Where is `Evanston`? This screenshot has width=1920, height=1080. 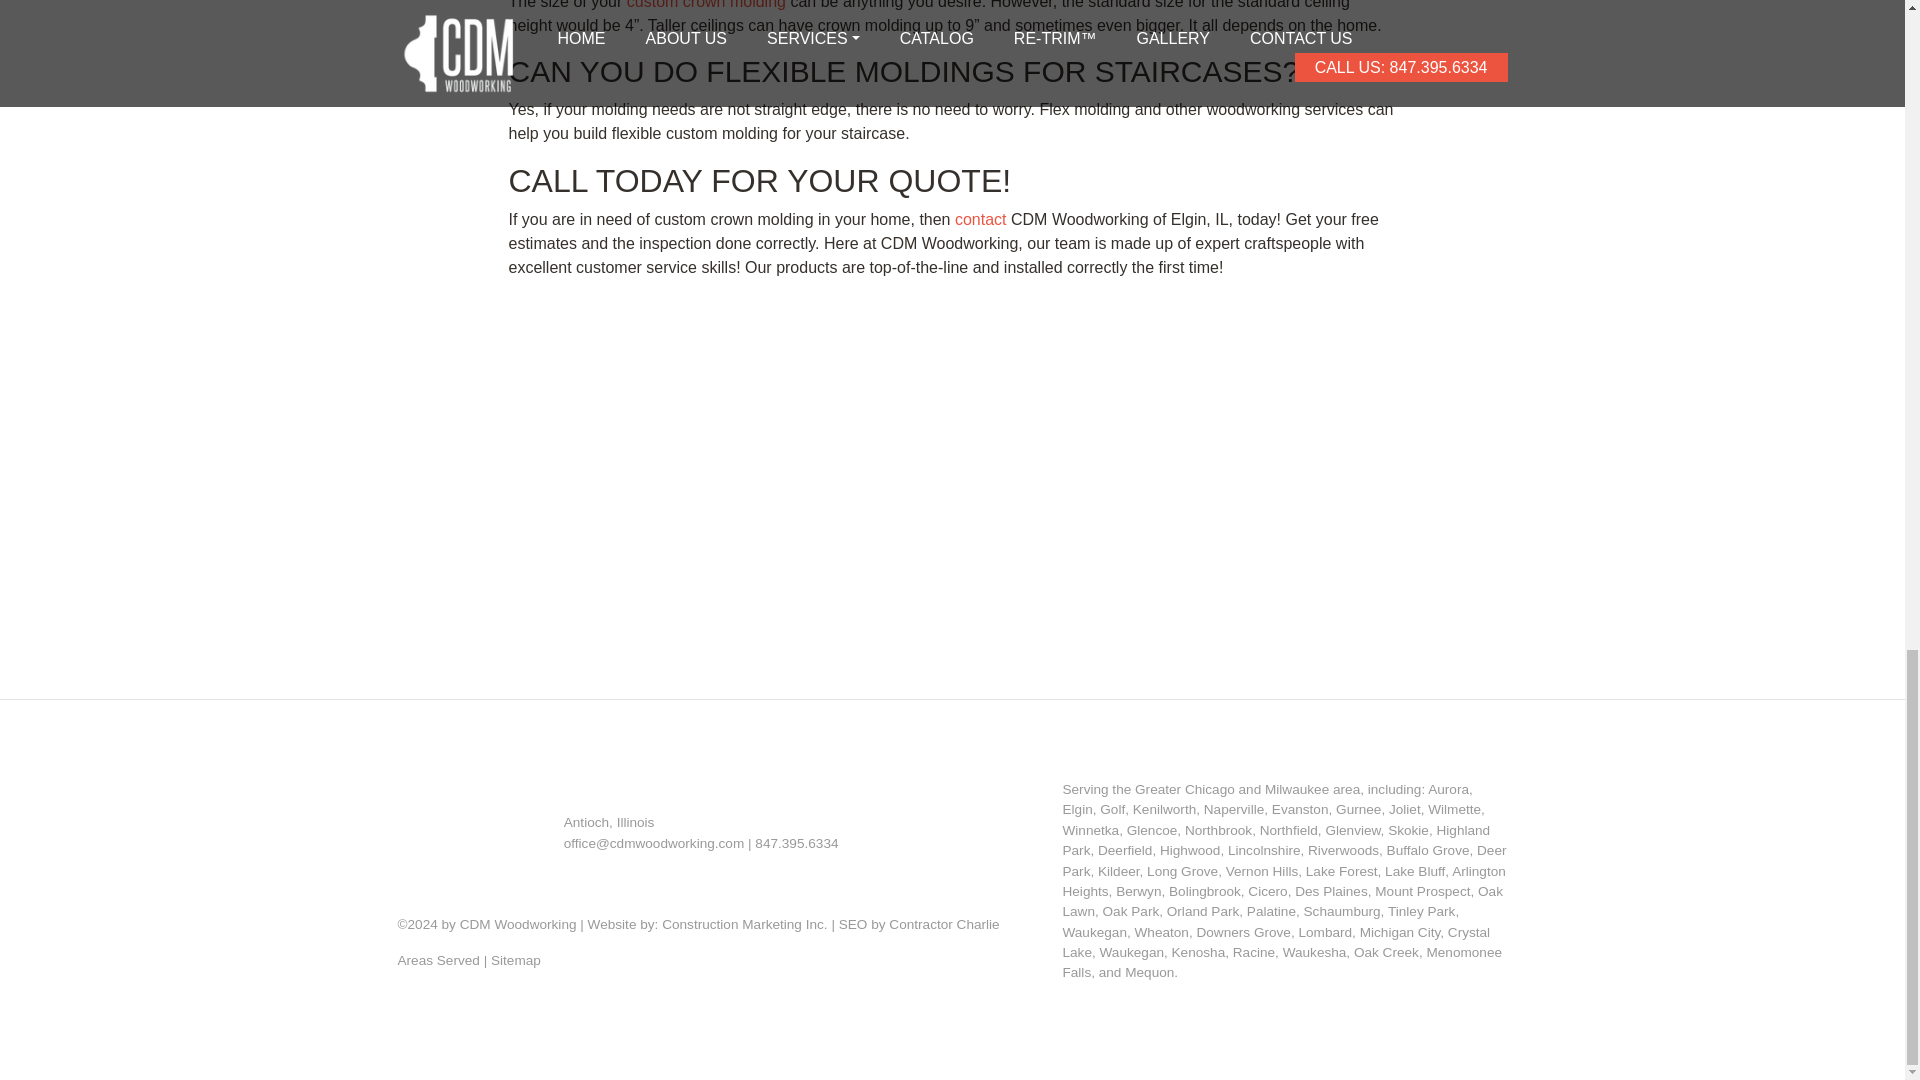
Evanston is located at coordinates (1300, 809).